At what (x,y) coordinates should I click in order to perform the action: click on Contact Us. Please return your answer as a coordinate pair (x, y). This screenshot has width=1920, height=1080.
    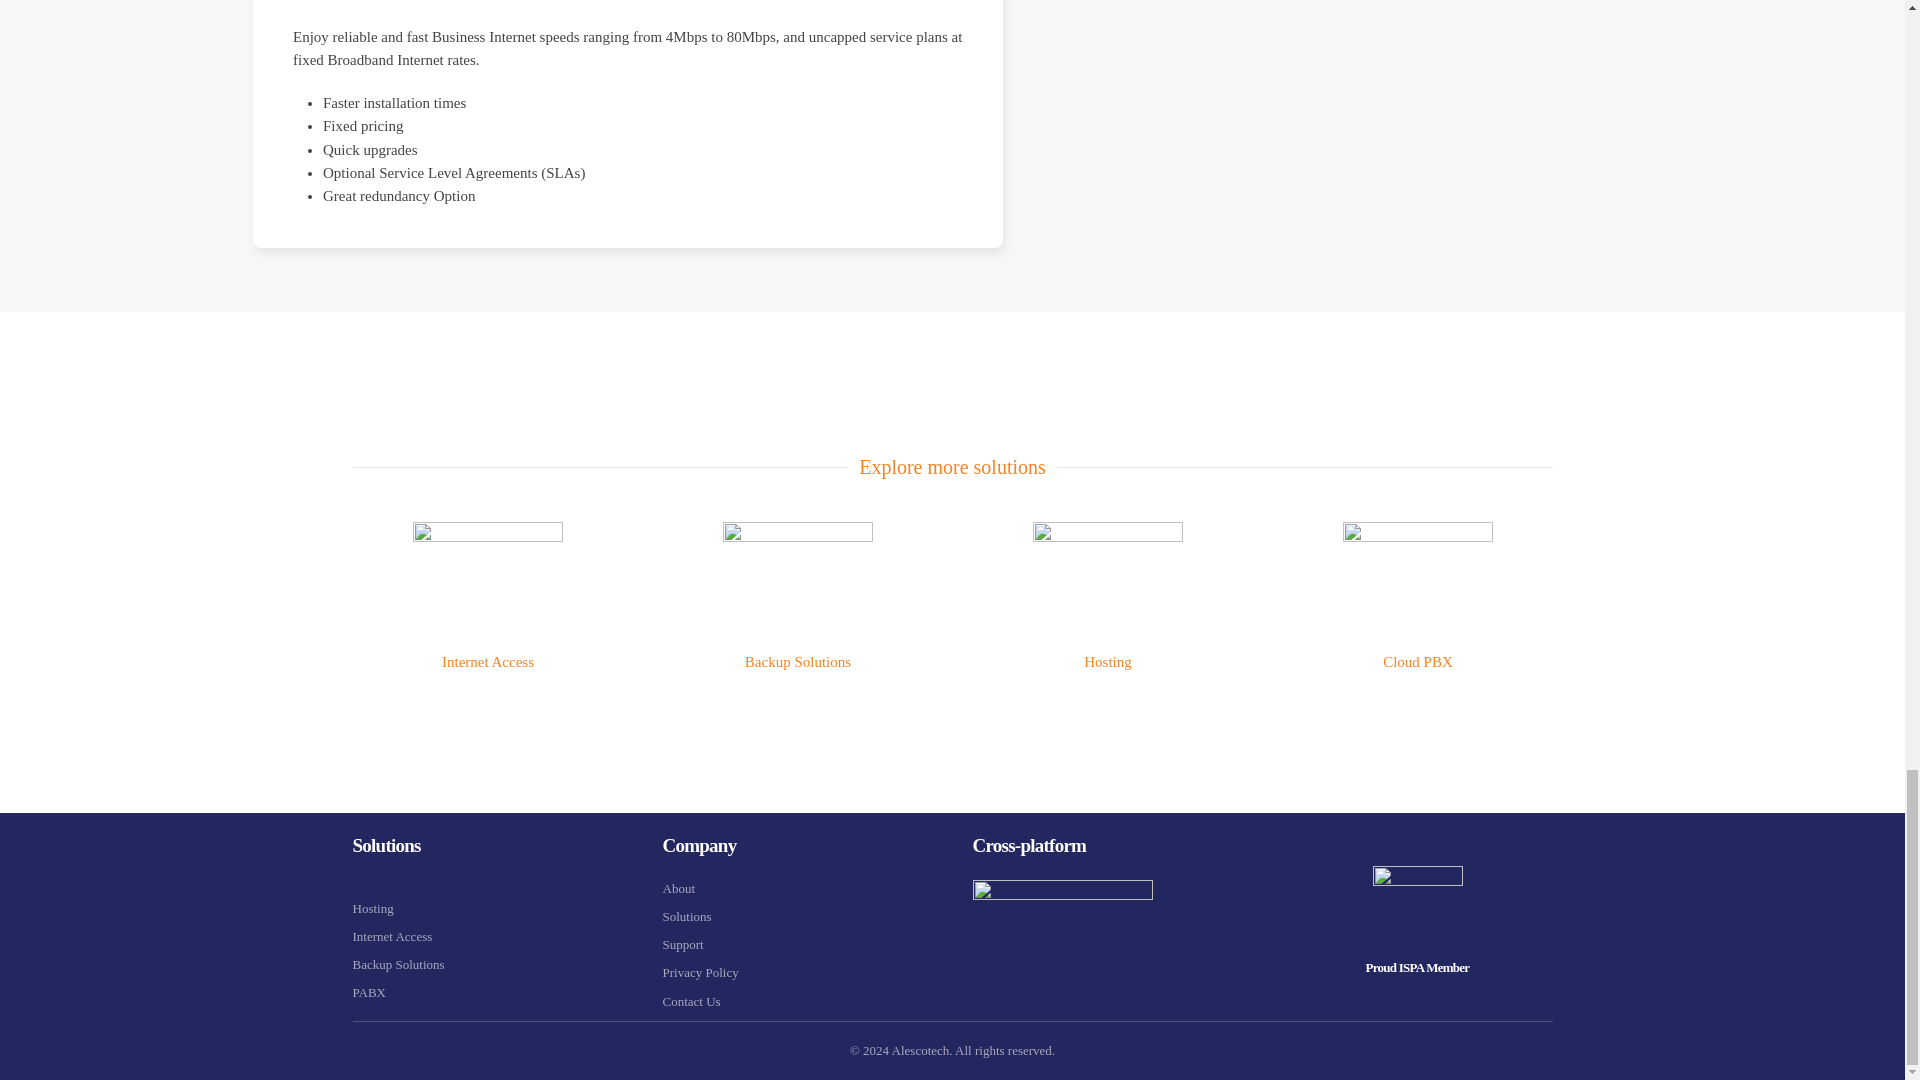
    Looking at the image, I should click on (691, 1000).